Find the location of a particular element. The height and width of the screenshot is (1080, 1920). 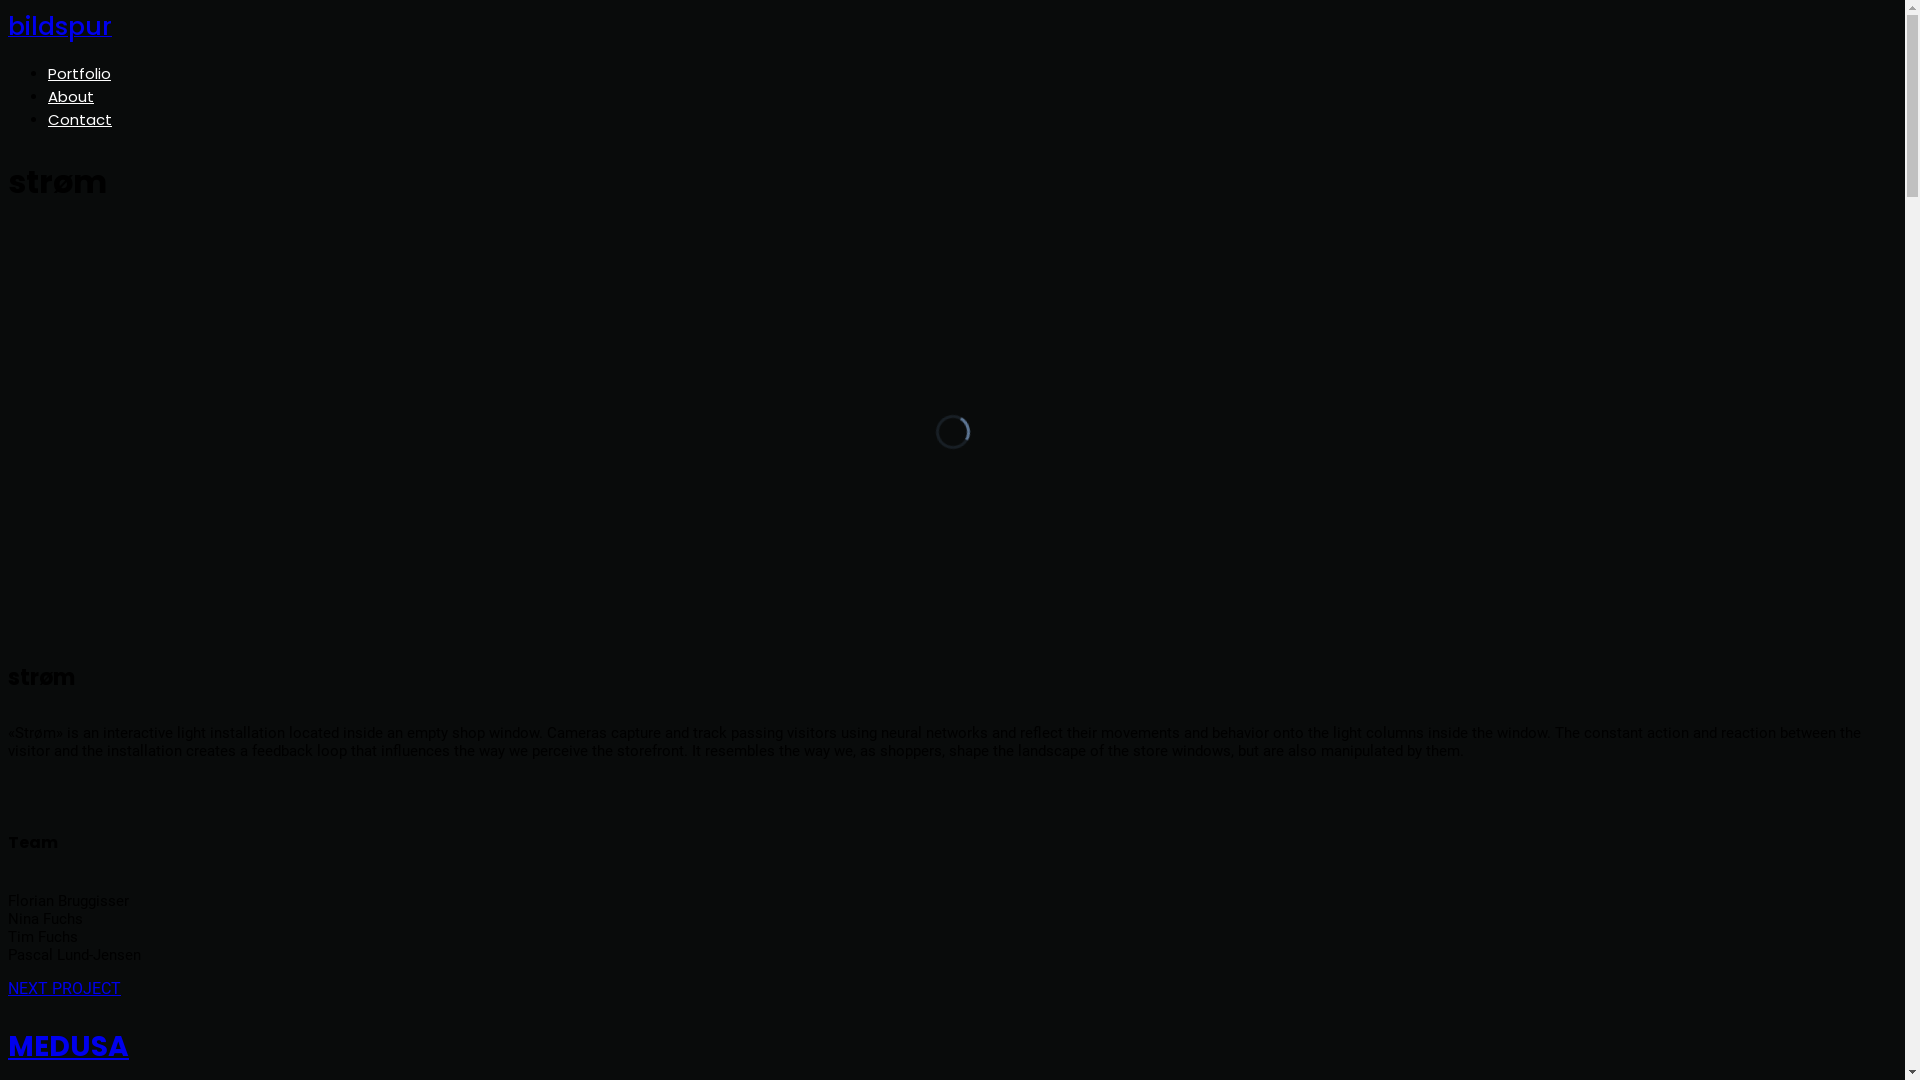

About is located at coordinates (71, 96).